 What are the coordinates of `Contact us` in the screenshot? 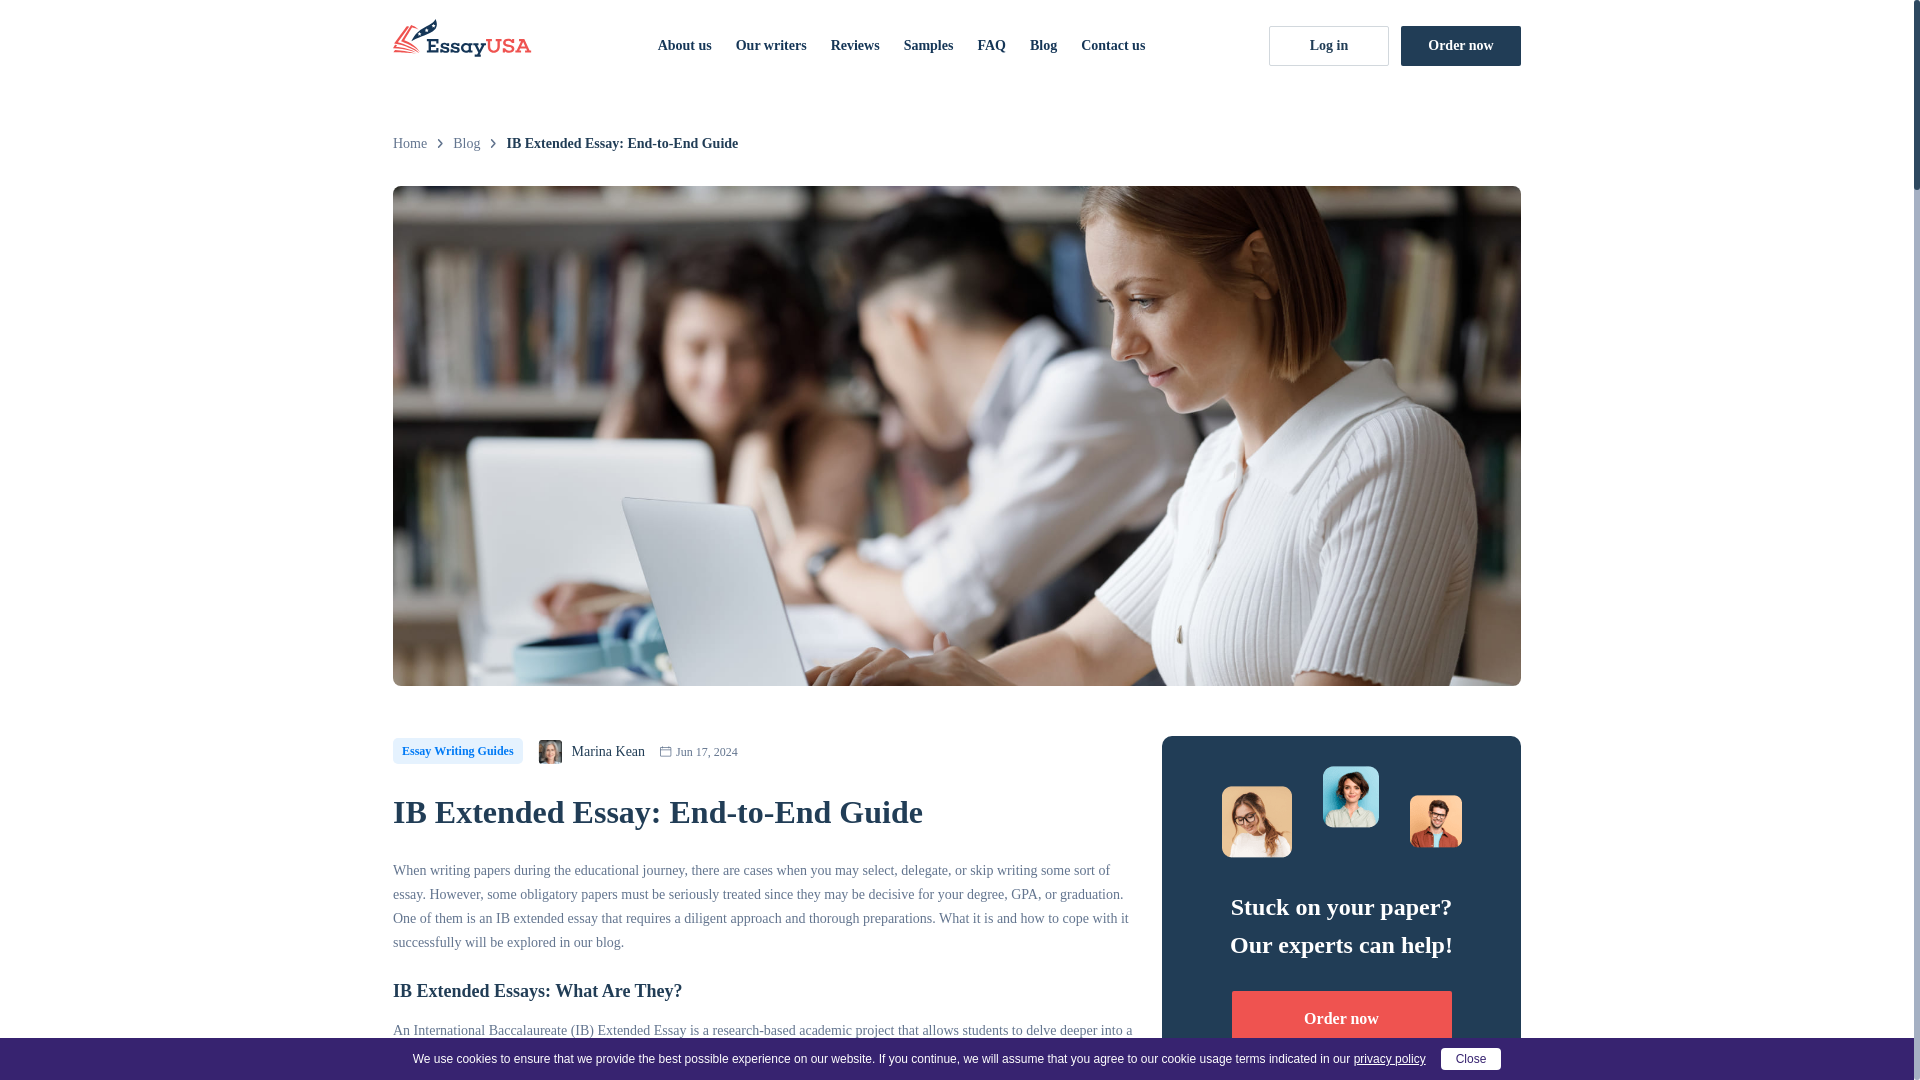 It's located at (1112, 44).